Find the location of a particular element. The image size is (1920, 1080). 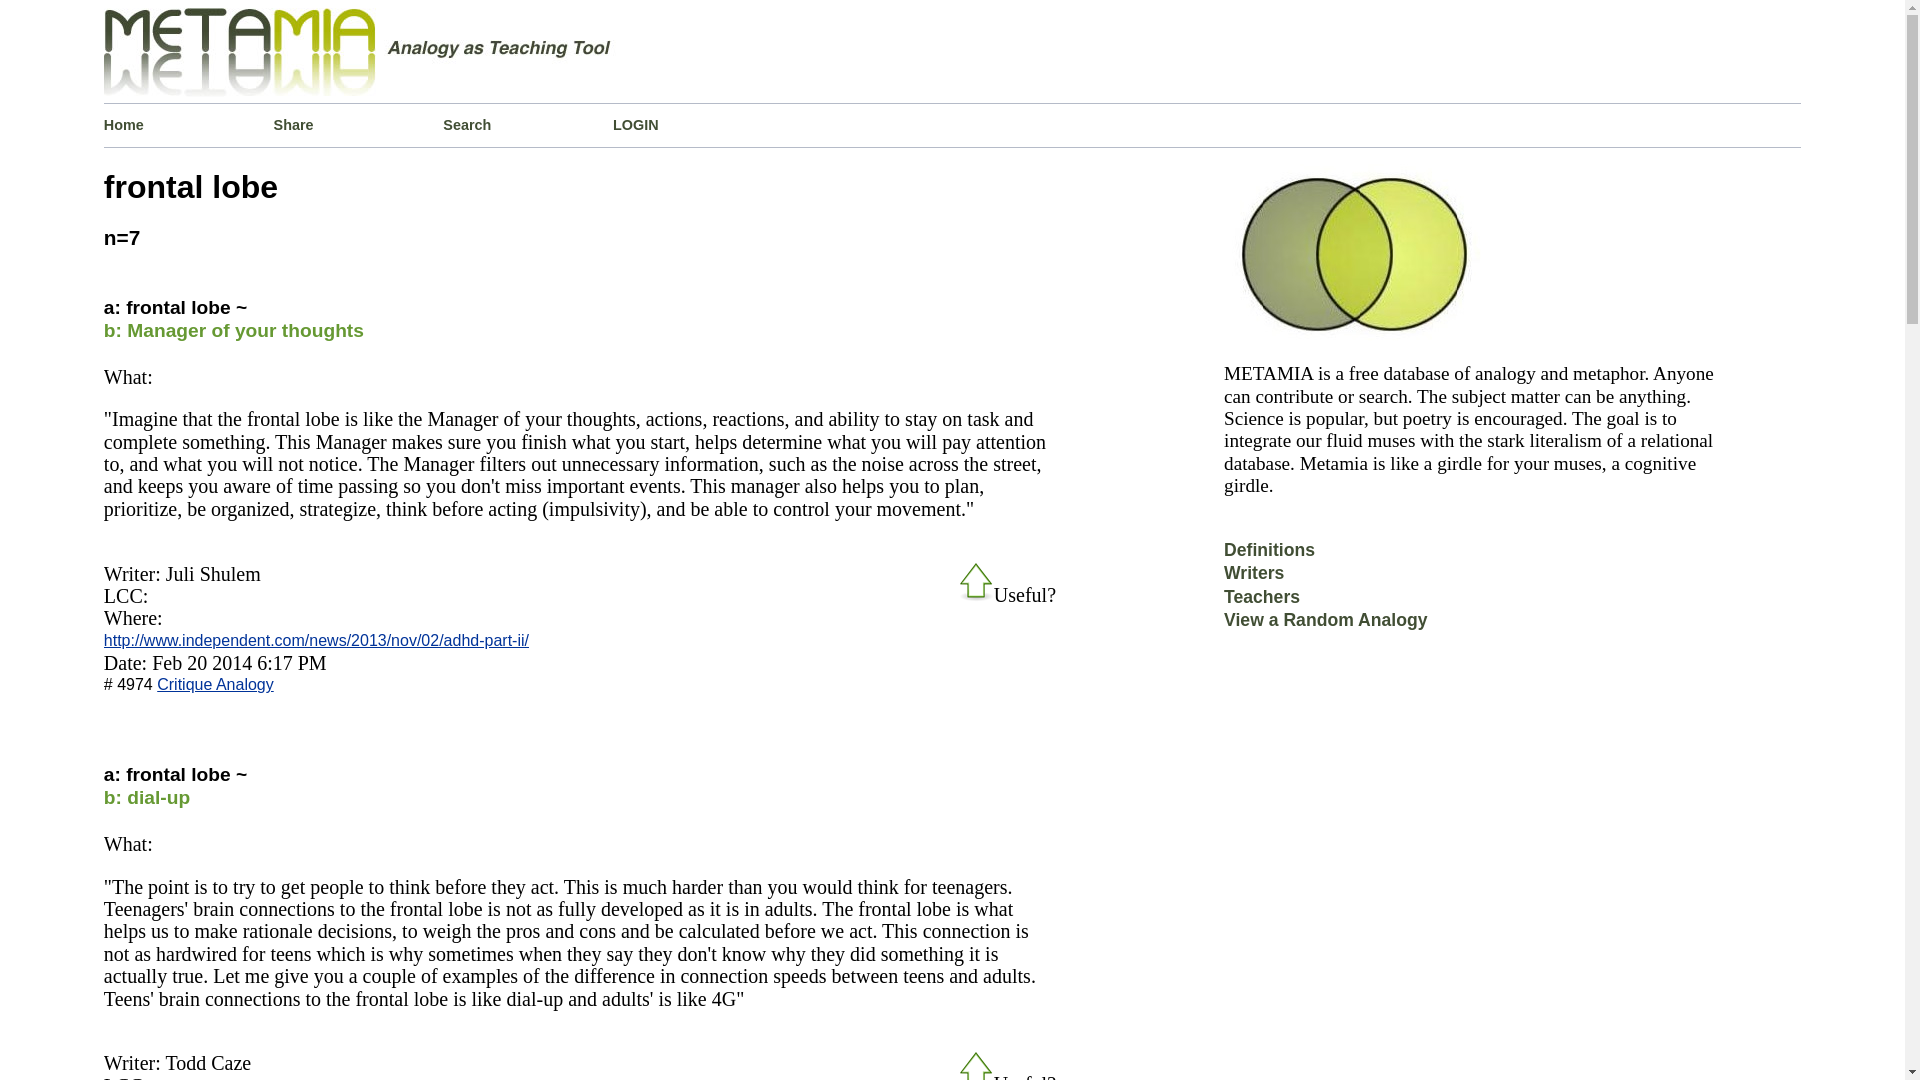

LOGIN is located at coordinates (698, 124).